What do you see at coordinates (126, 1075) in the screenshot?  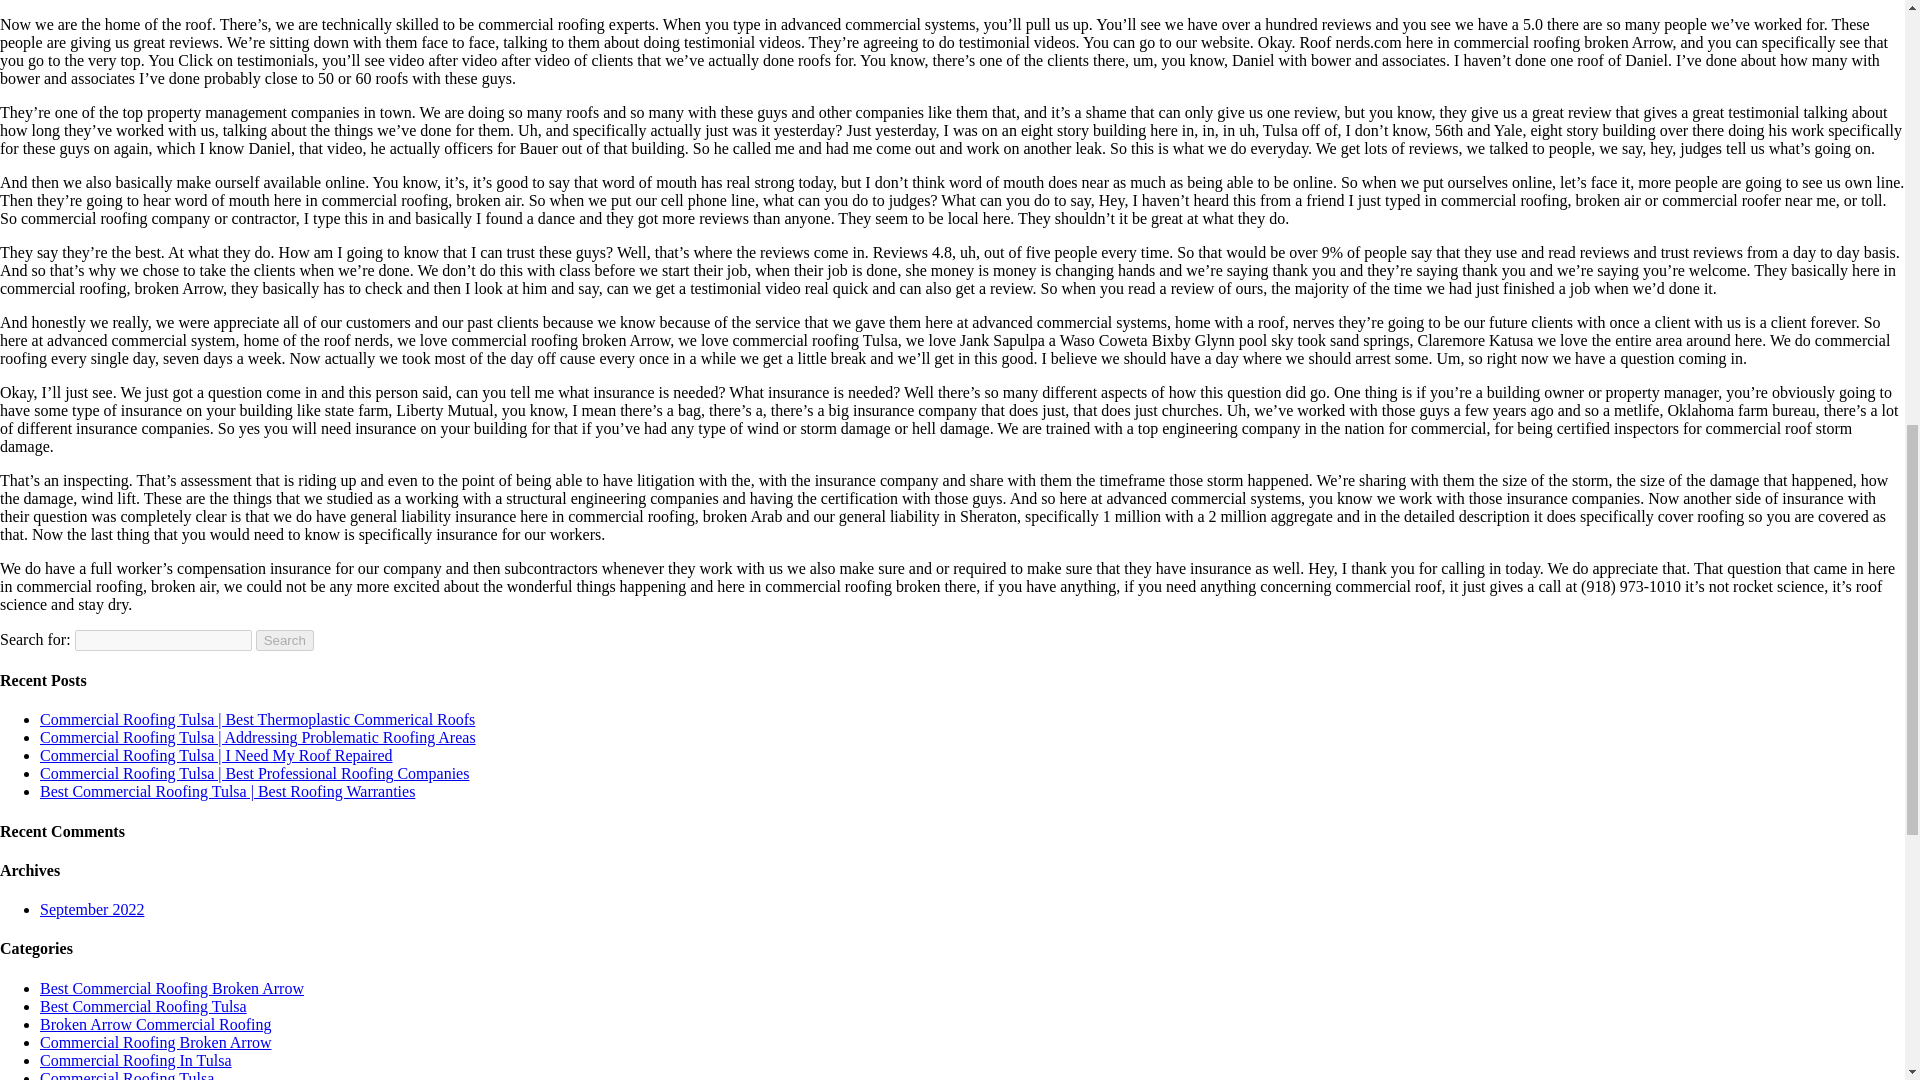 I see `Commercial Roofing Tulsa` at bounding box center [126, 1075].